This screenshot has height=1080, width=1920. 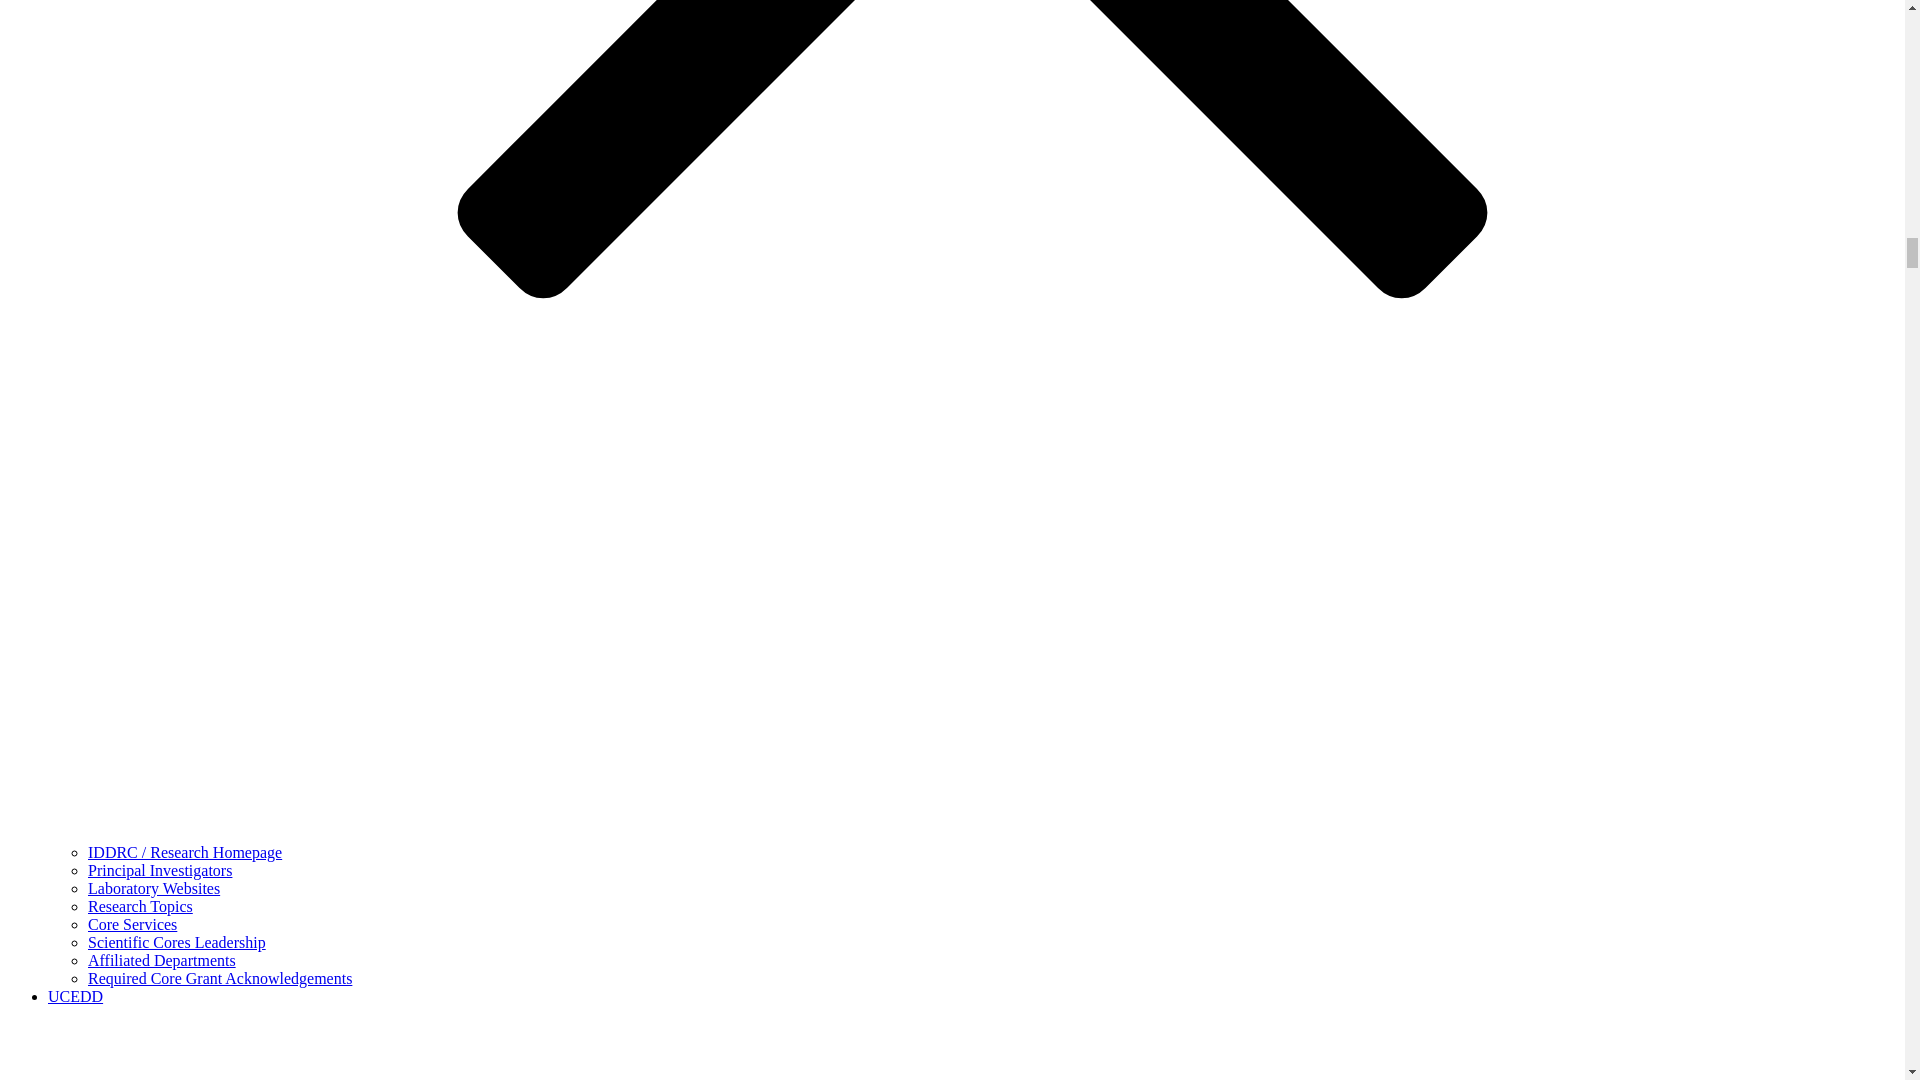 What do you see at coordinates (177, 942) in the screenshot?
I see `Scientific Cores Leadership` at bounding box center [177, 942].